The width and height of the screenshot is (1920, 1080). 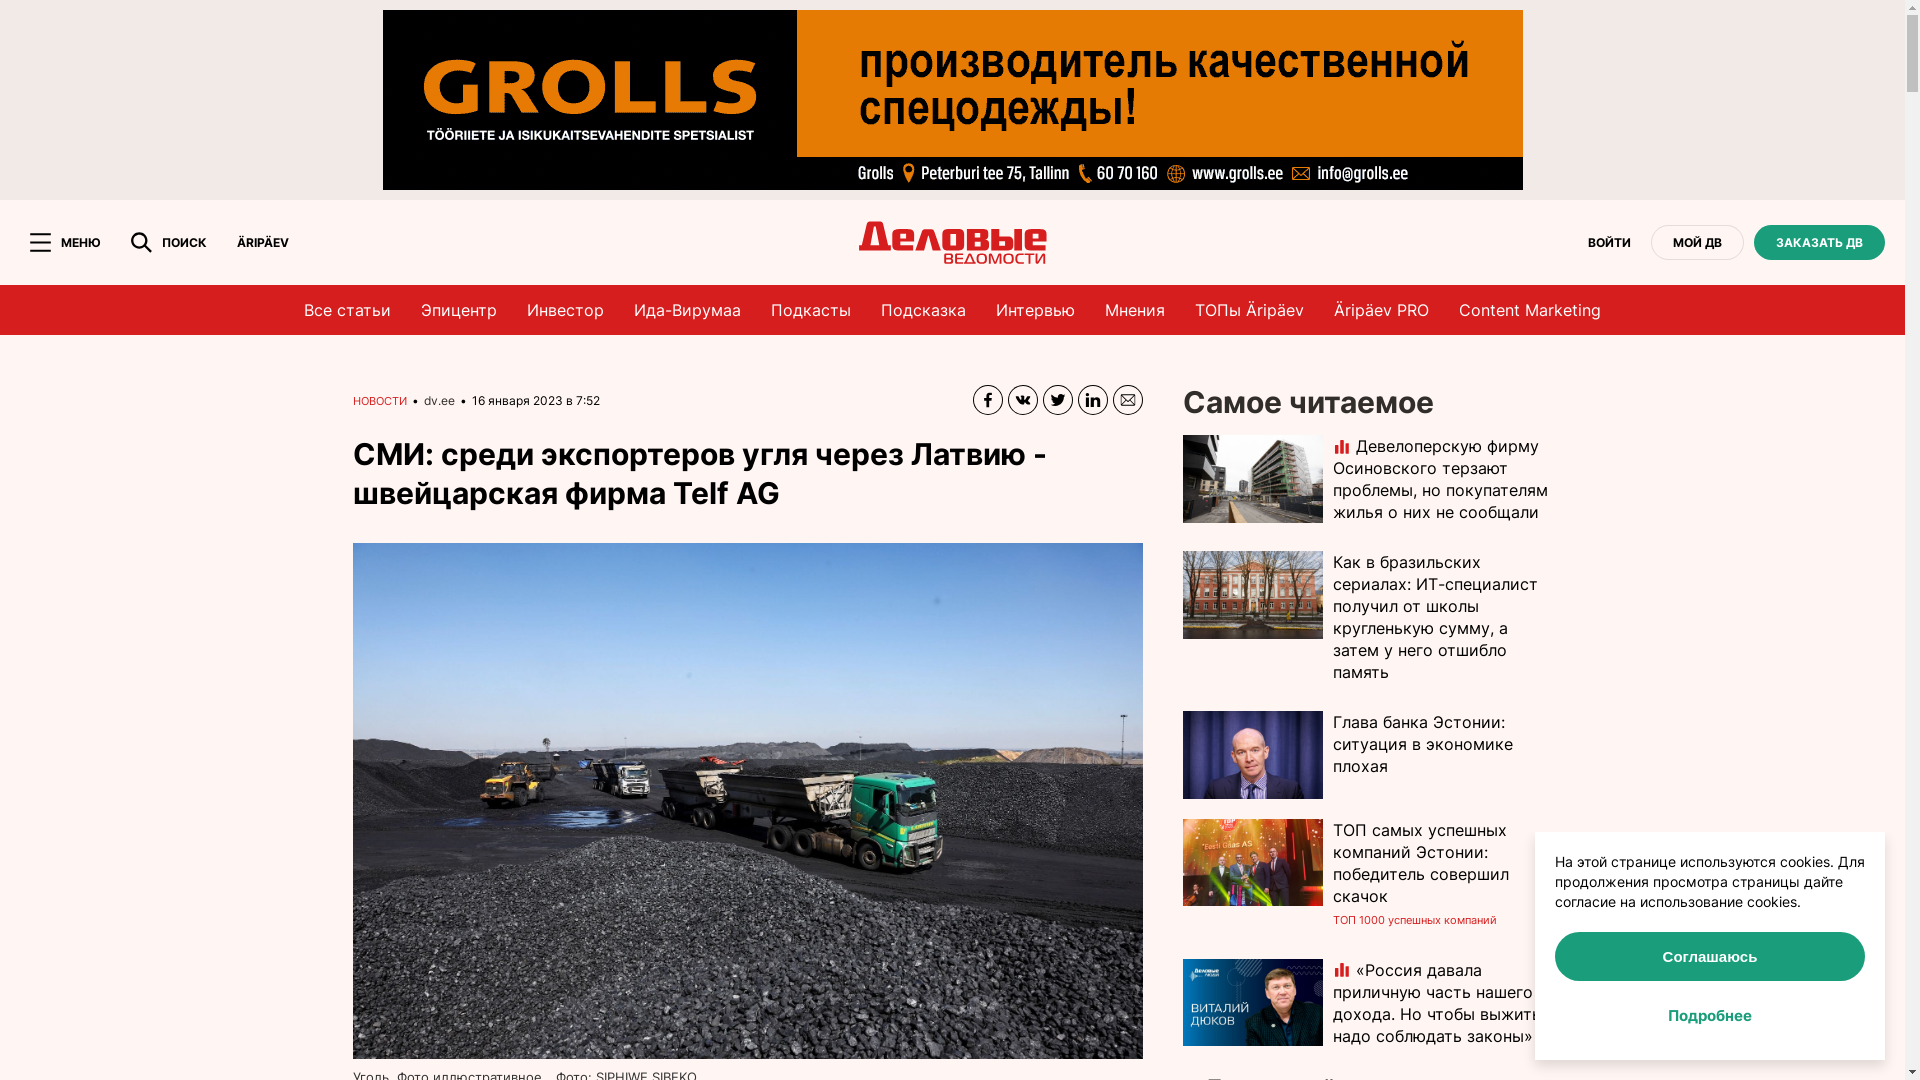 I want to click on 3rd party ad content, so click(x=952, y=100).